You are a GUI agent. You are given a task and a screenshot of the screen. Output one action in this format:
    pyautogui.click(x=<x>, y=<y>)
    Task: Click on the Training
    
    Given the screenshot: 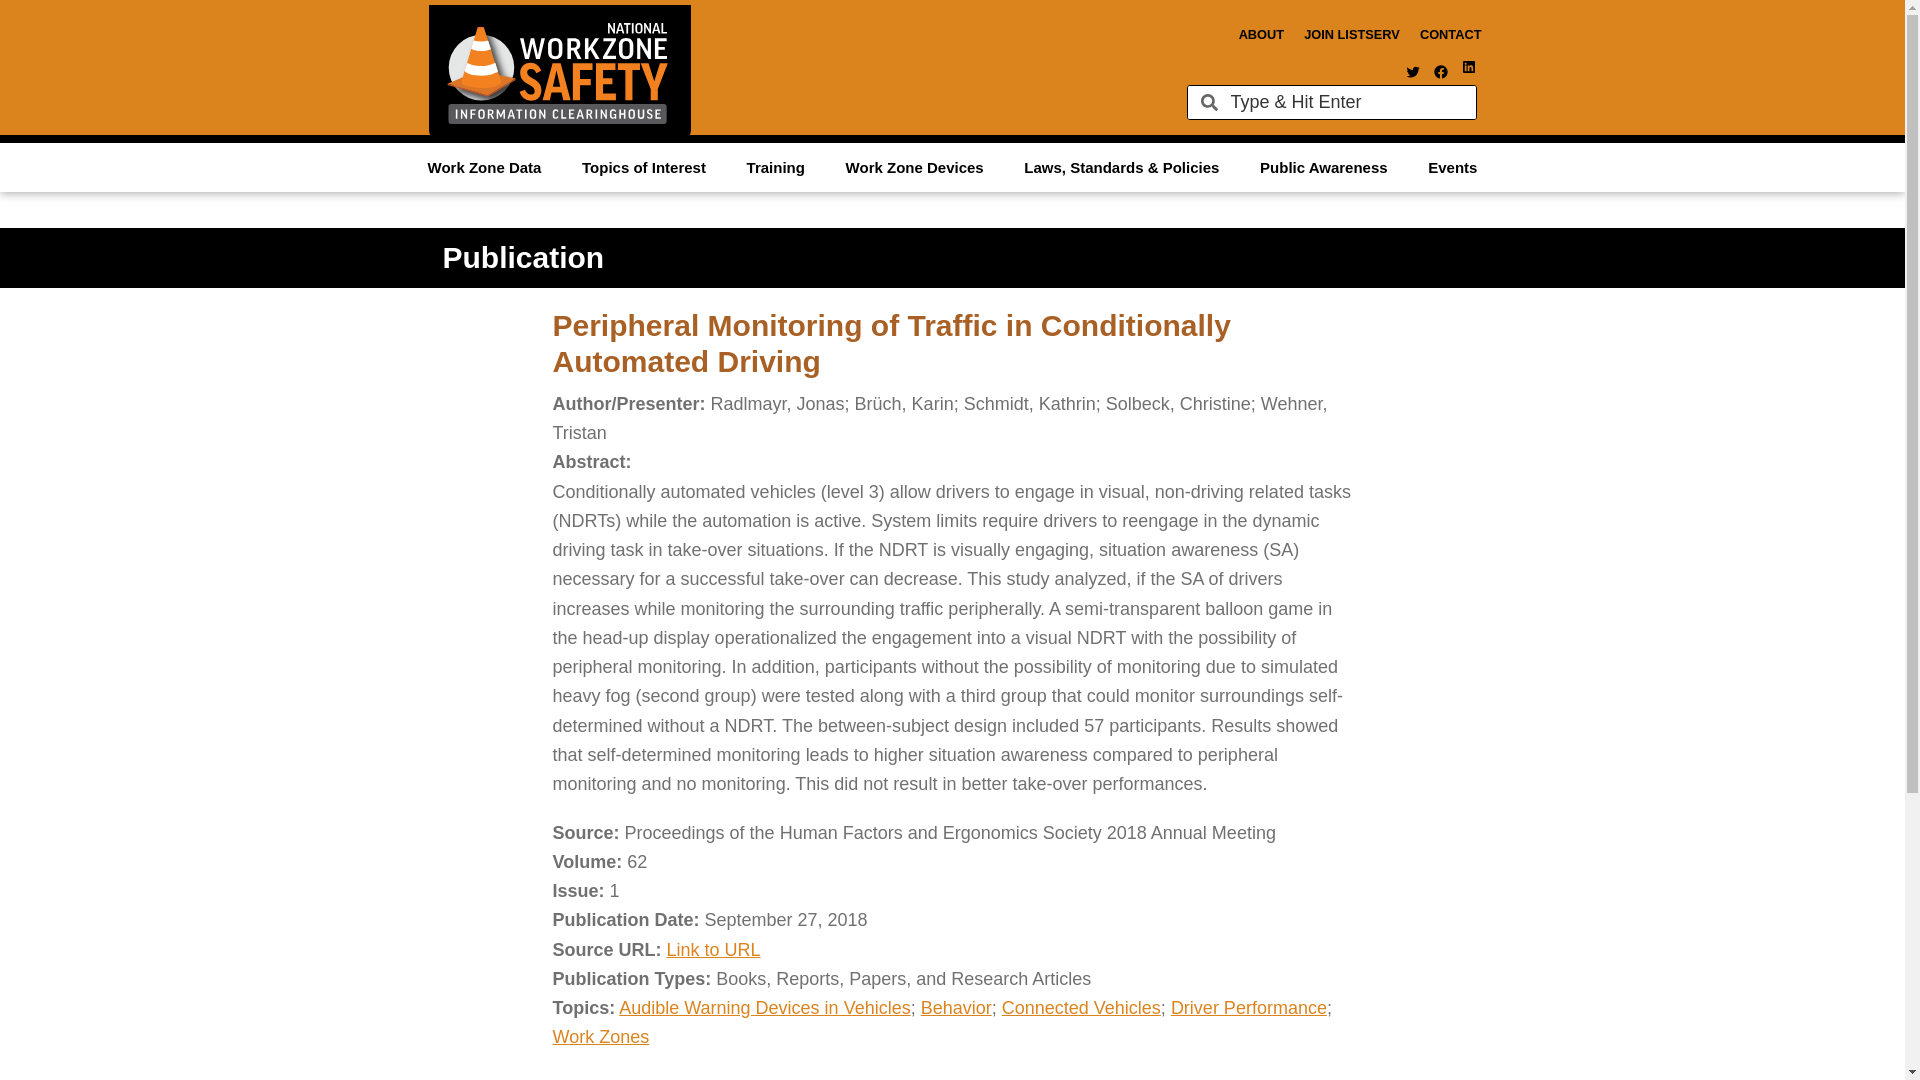 What is the action you would take?
    pyautogui.click(x=775, y=166)
    